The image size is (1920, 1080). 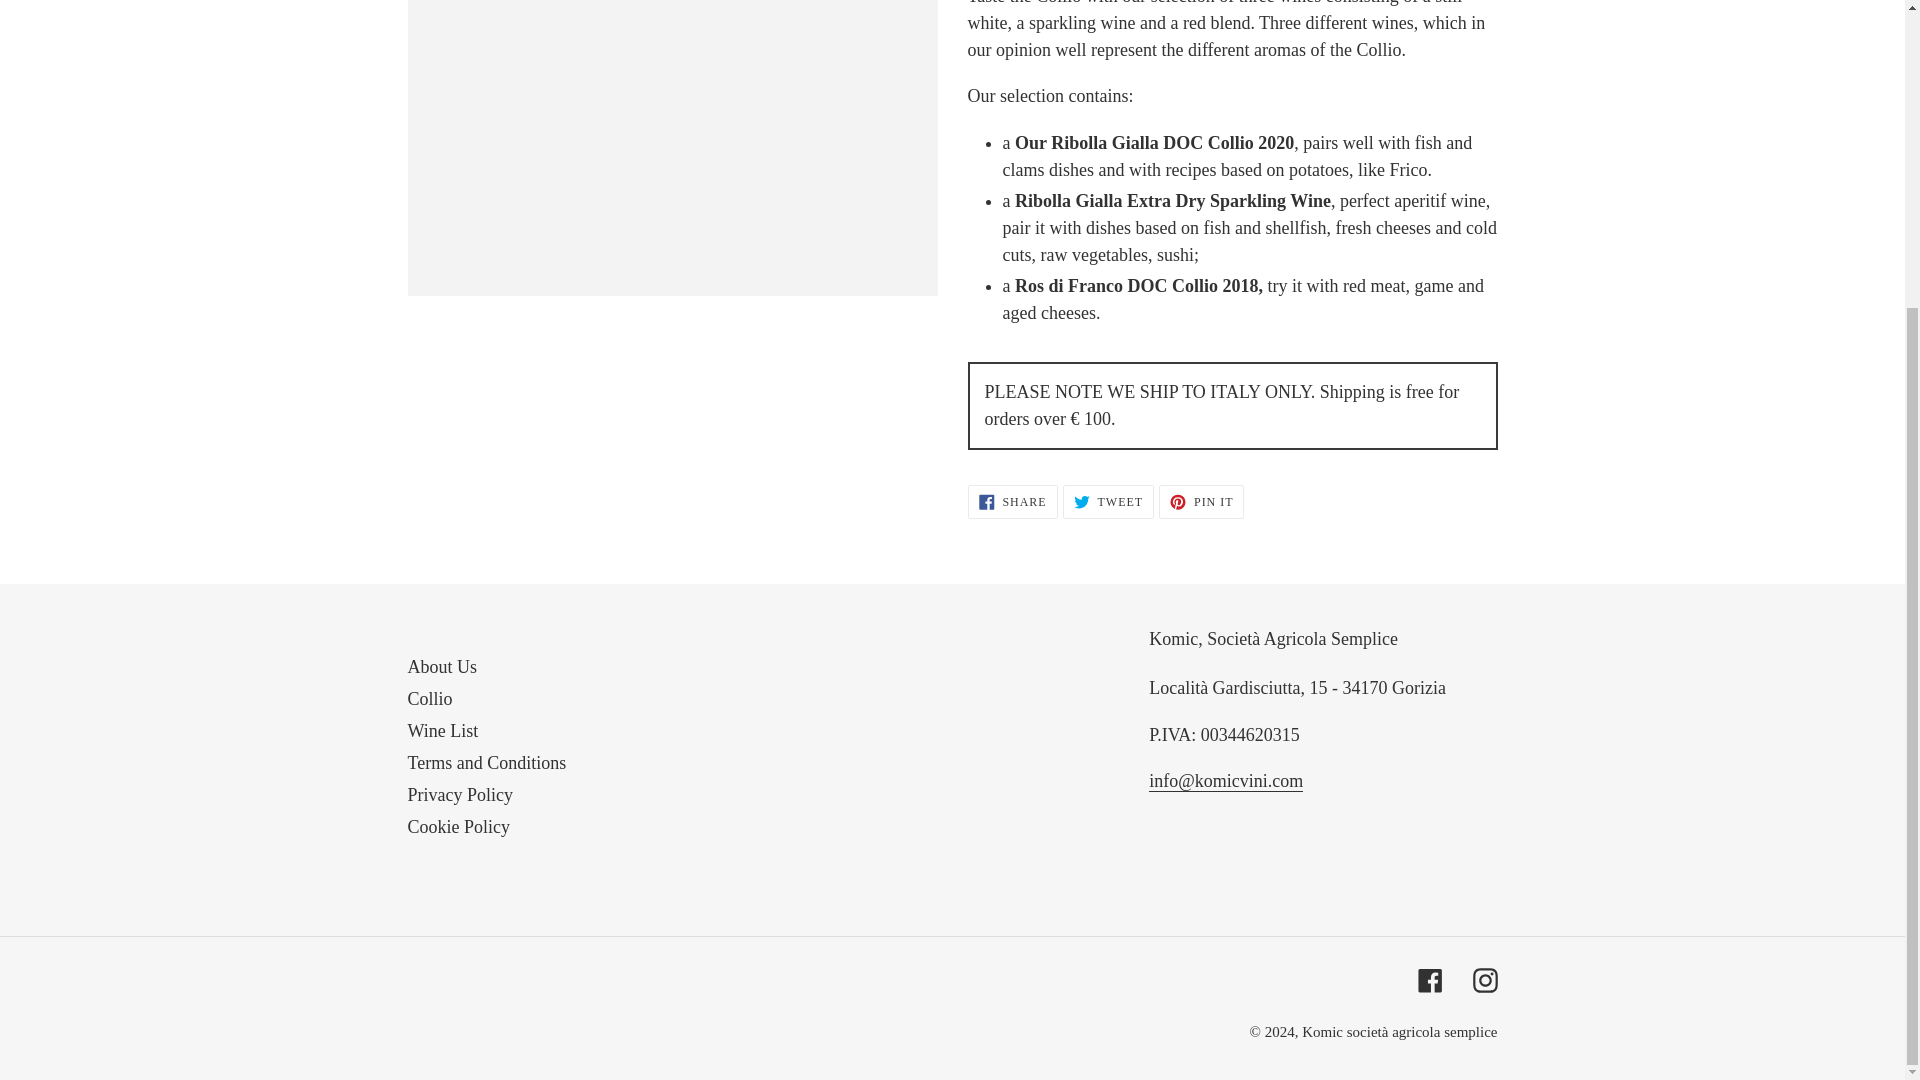 I want to click on Facebook, so click(x=460, y=794).